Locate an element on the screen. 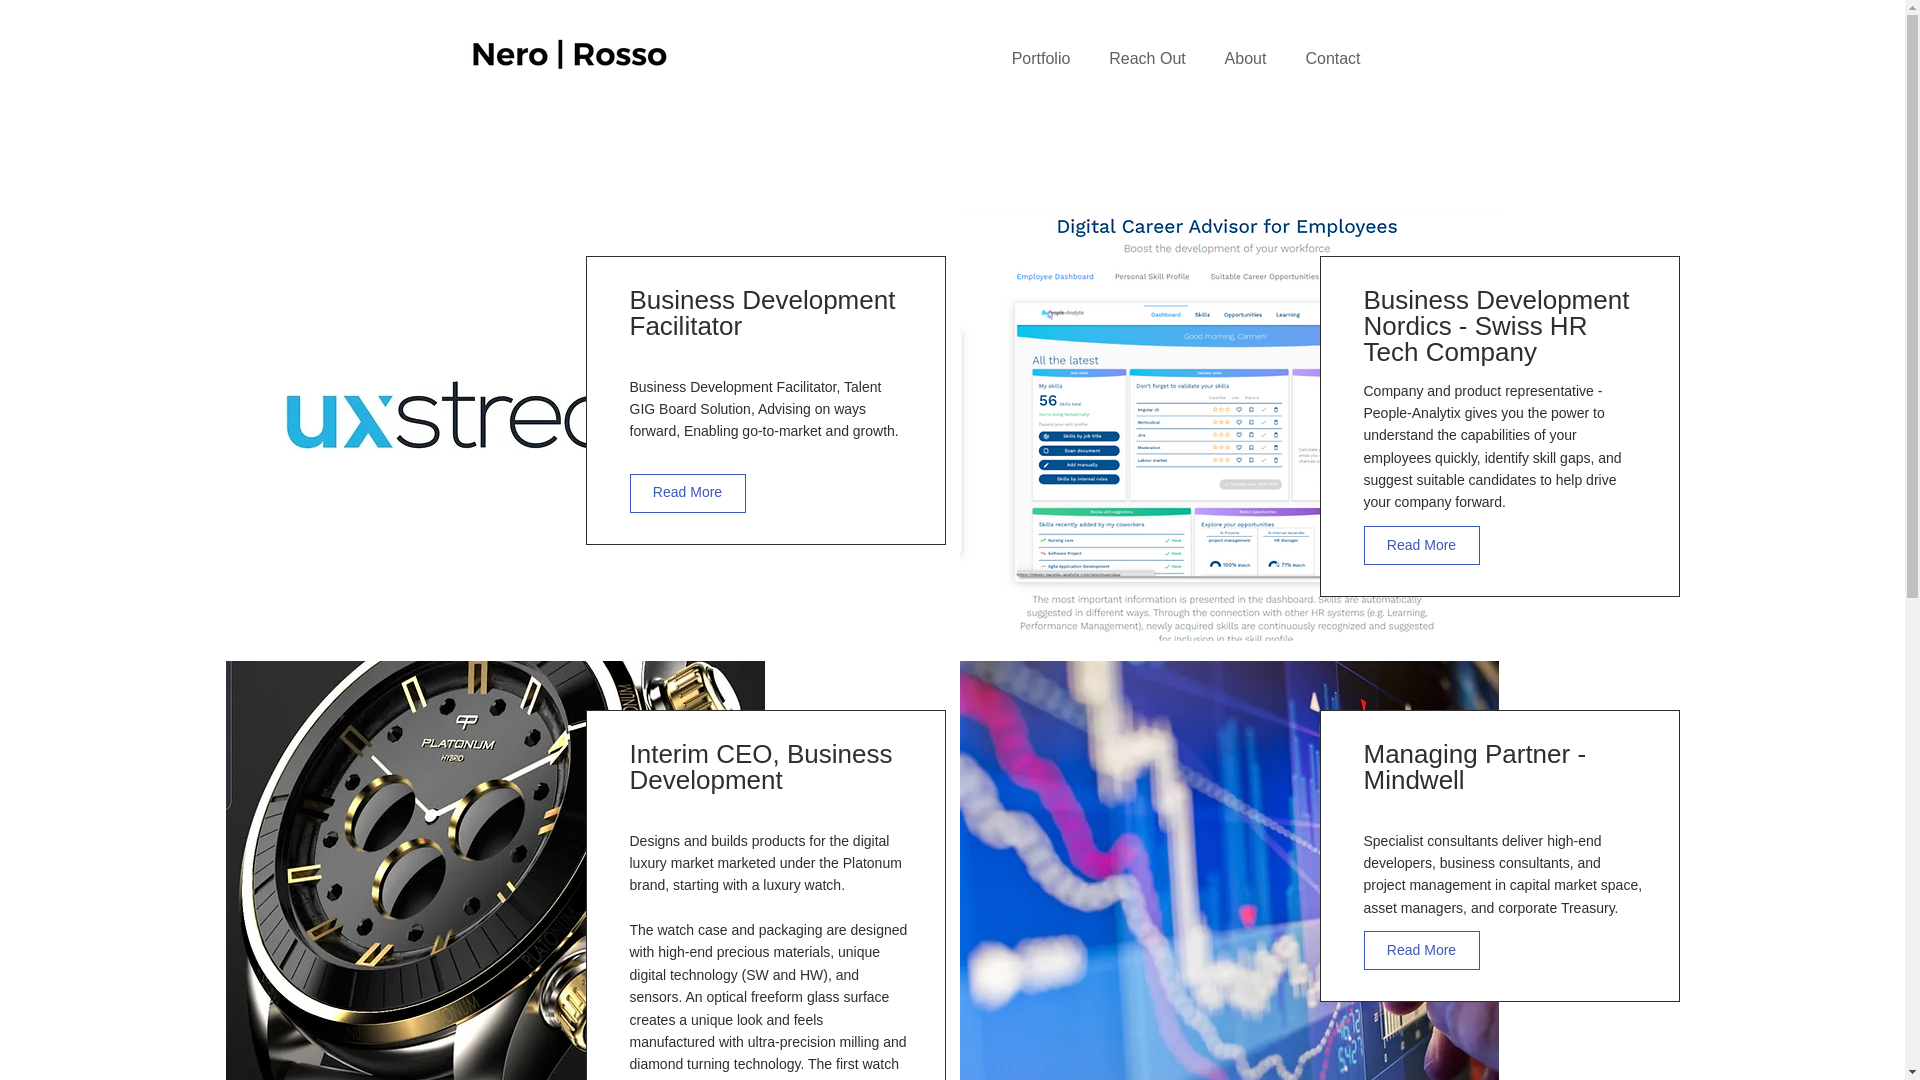  Read More is located at coordinates (688, 494).